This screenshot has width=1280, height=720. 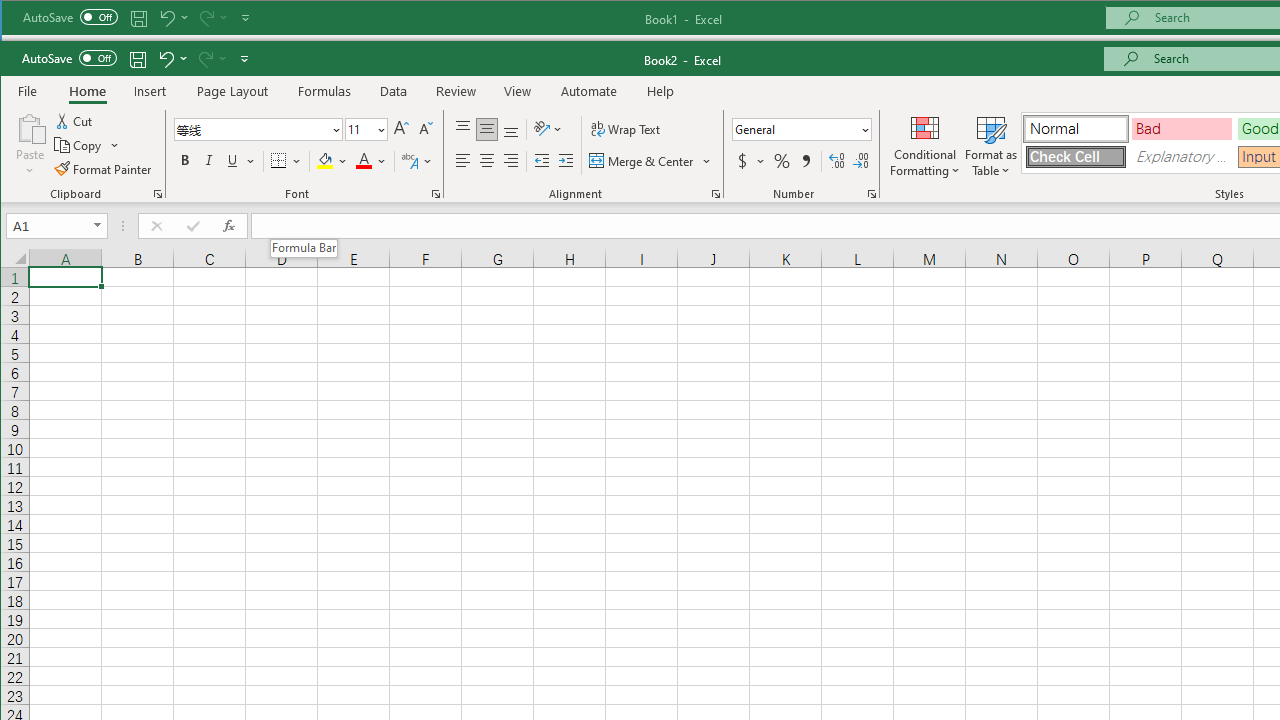 I want to click on Review, so click(x=456, y=91).